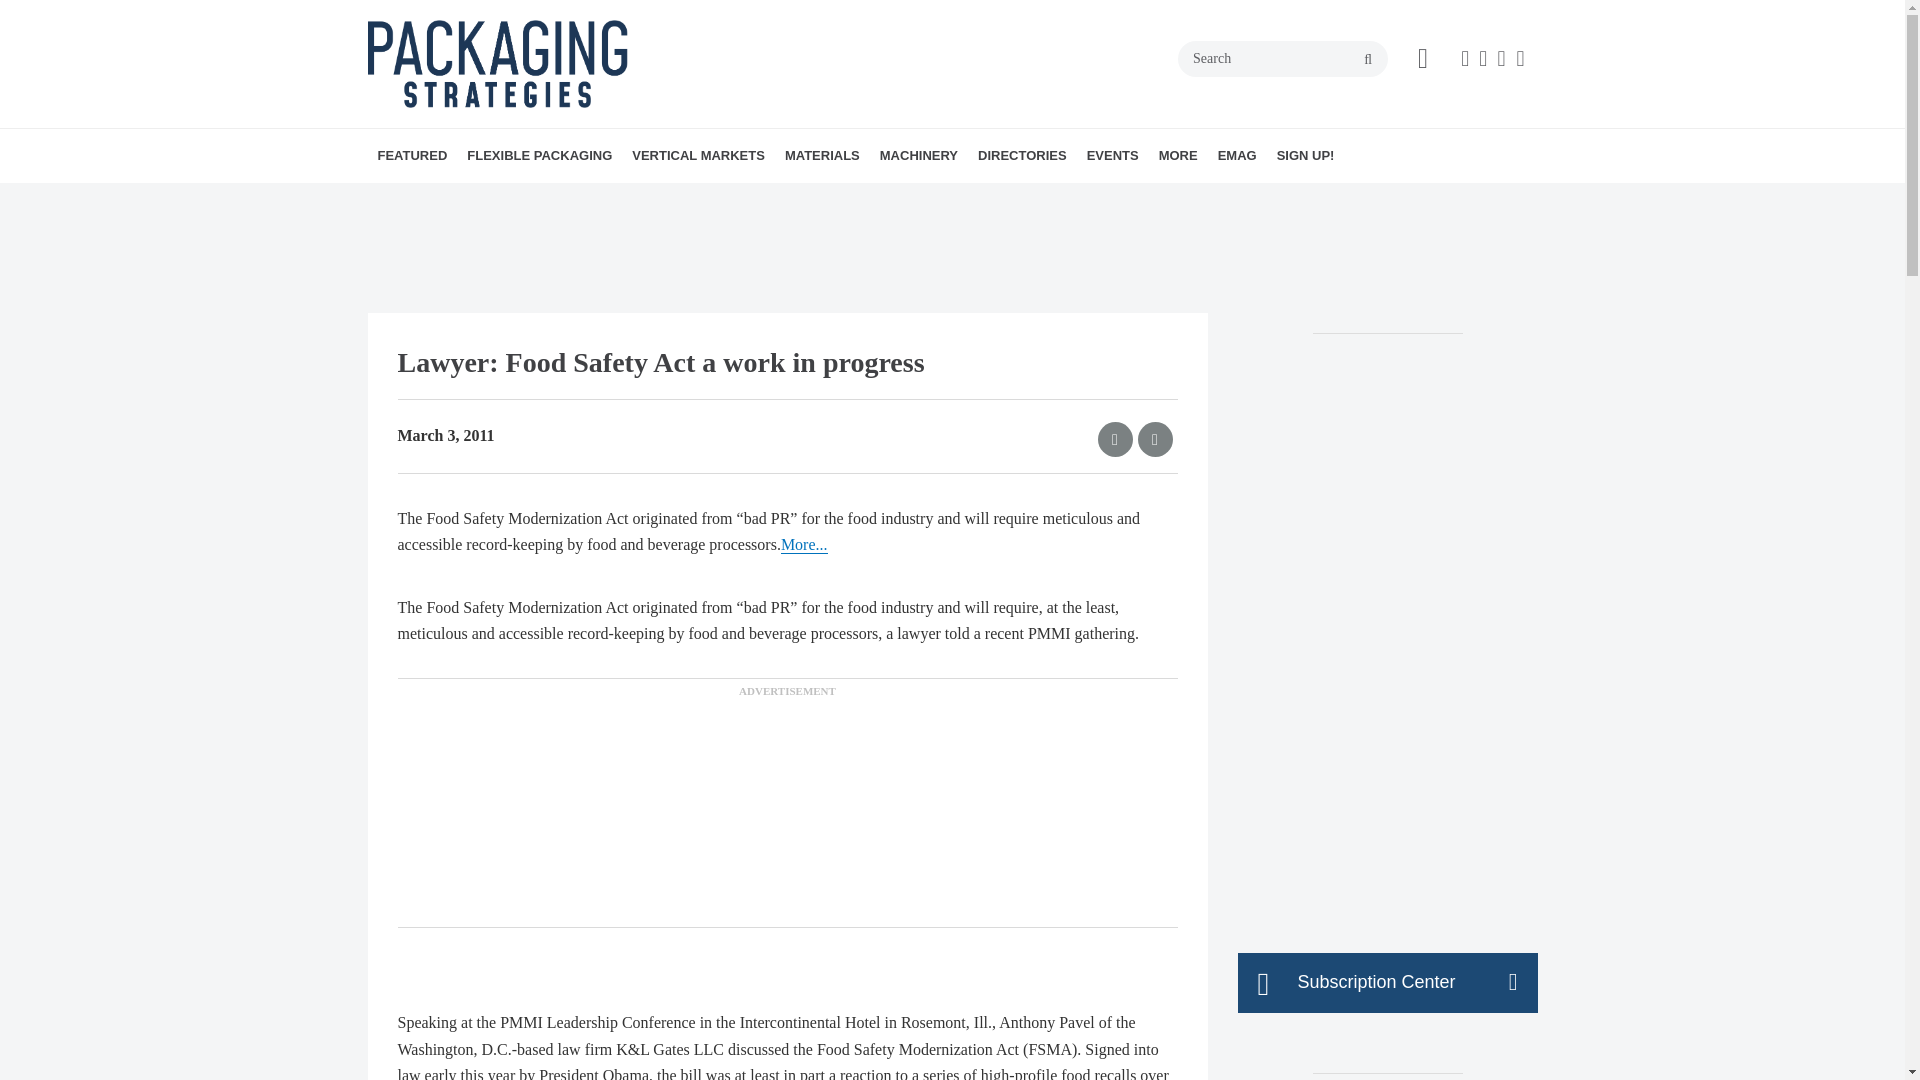  What do you see at coordinates (514, 199) in the screenshot?
I see `PACKAGING NEWS` at bounding box center [514, 199].